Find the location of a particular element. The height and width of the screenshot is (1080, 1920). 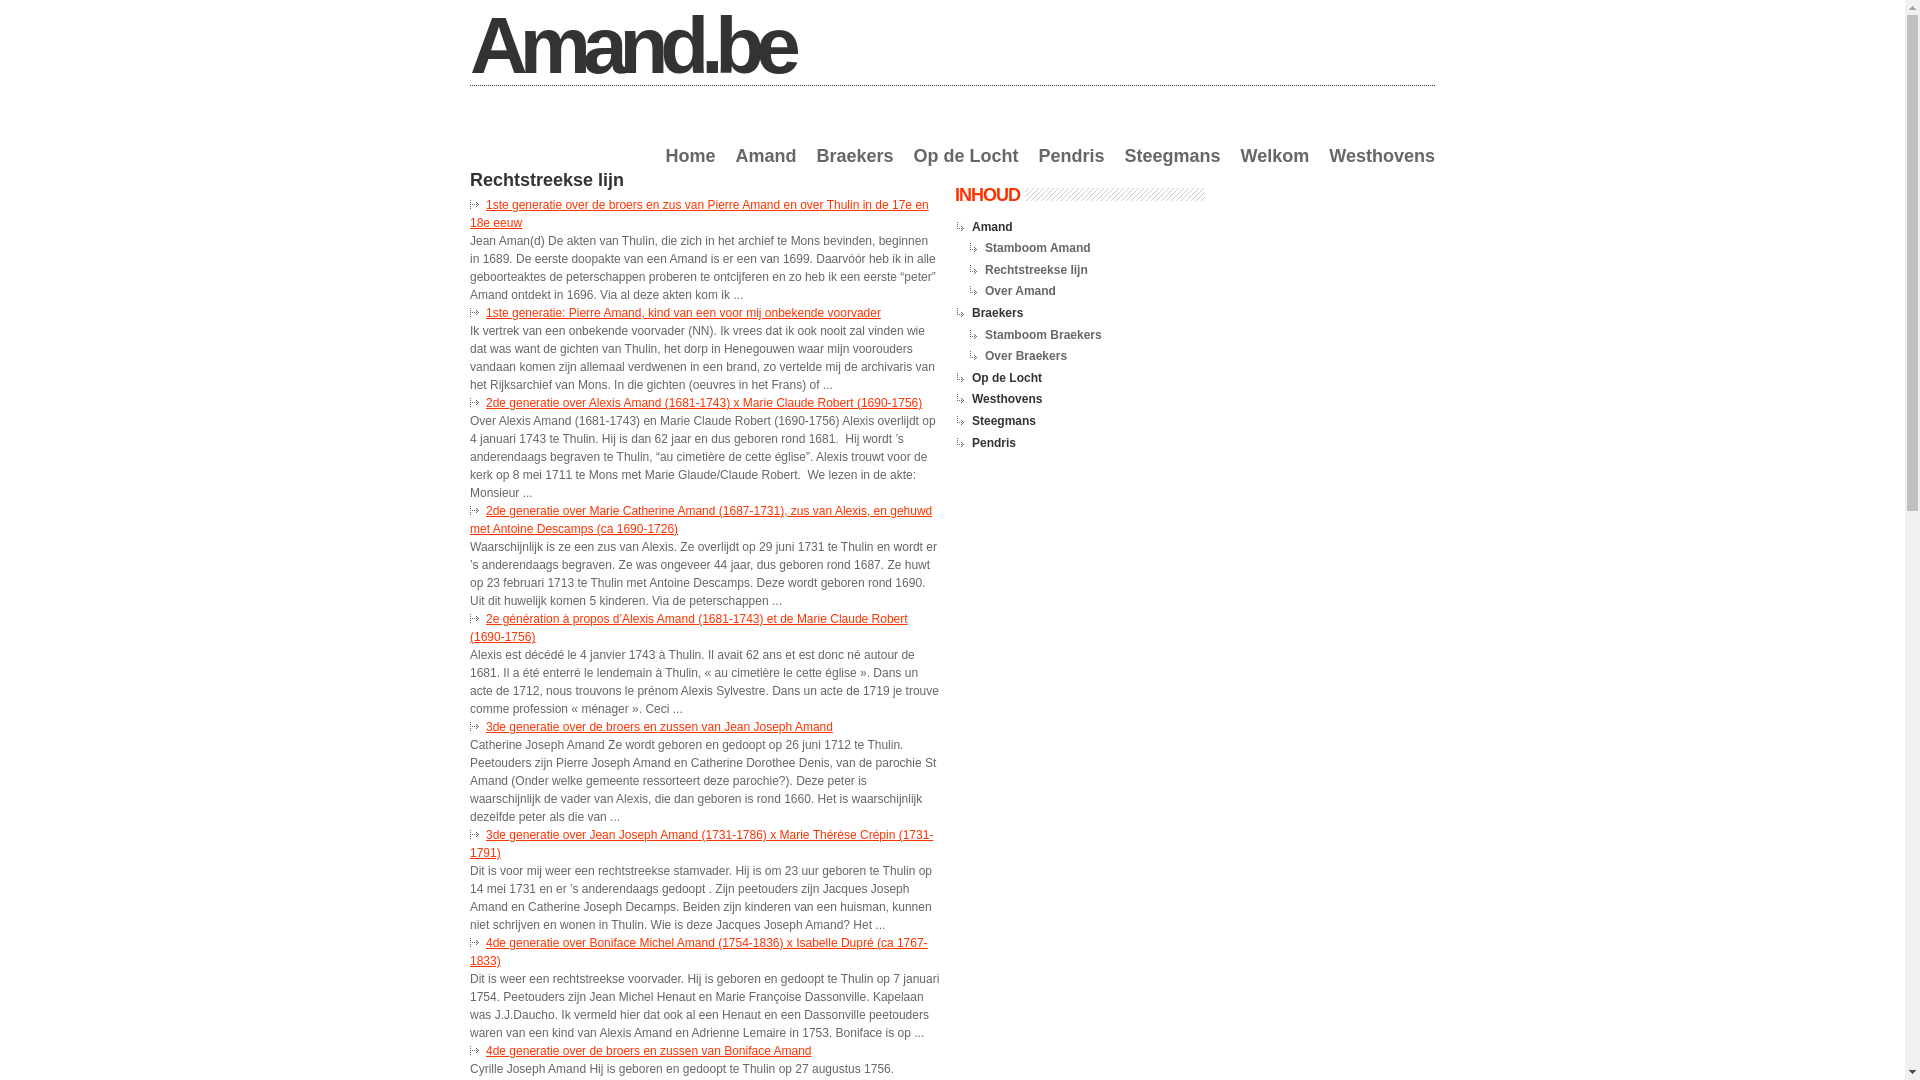

Over Amand is located at coordinates (1020, 291).